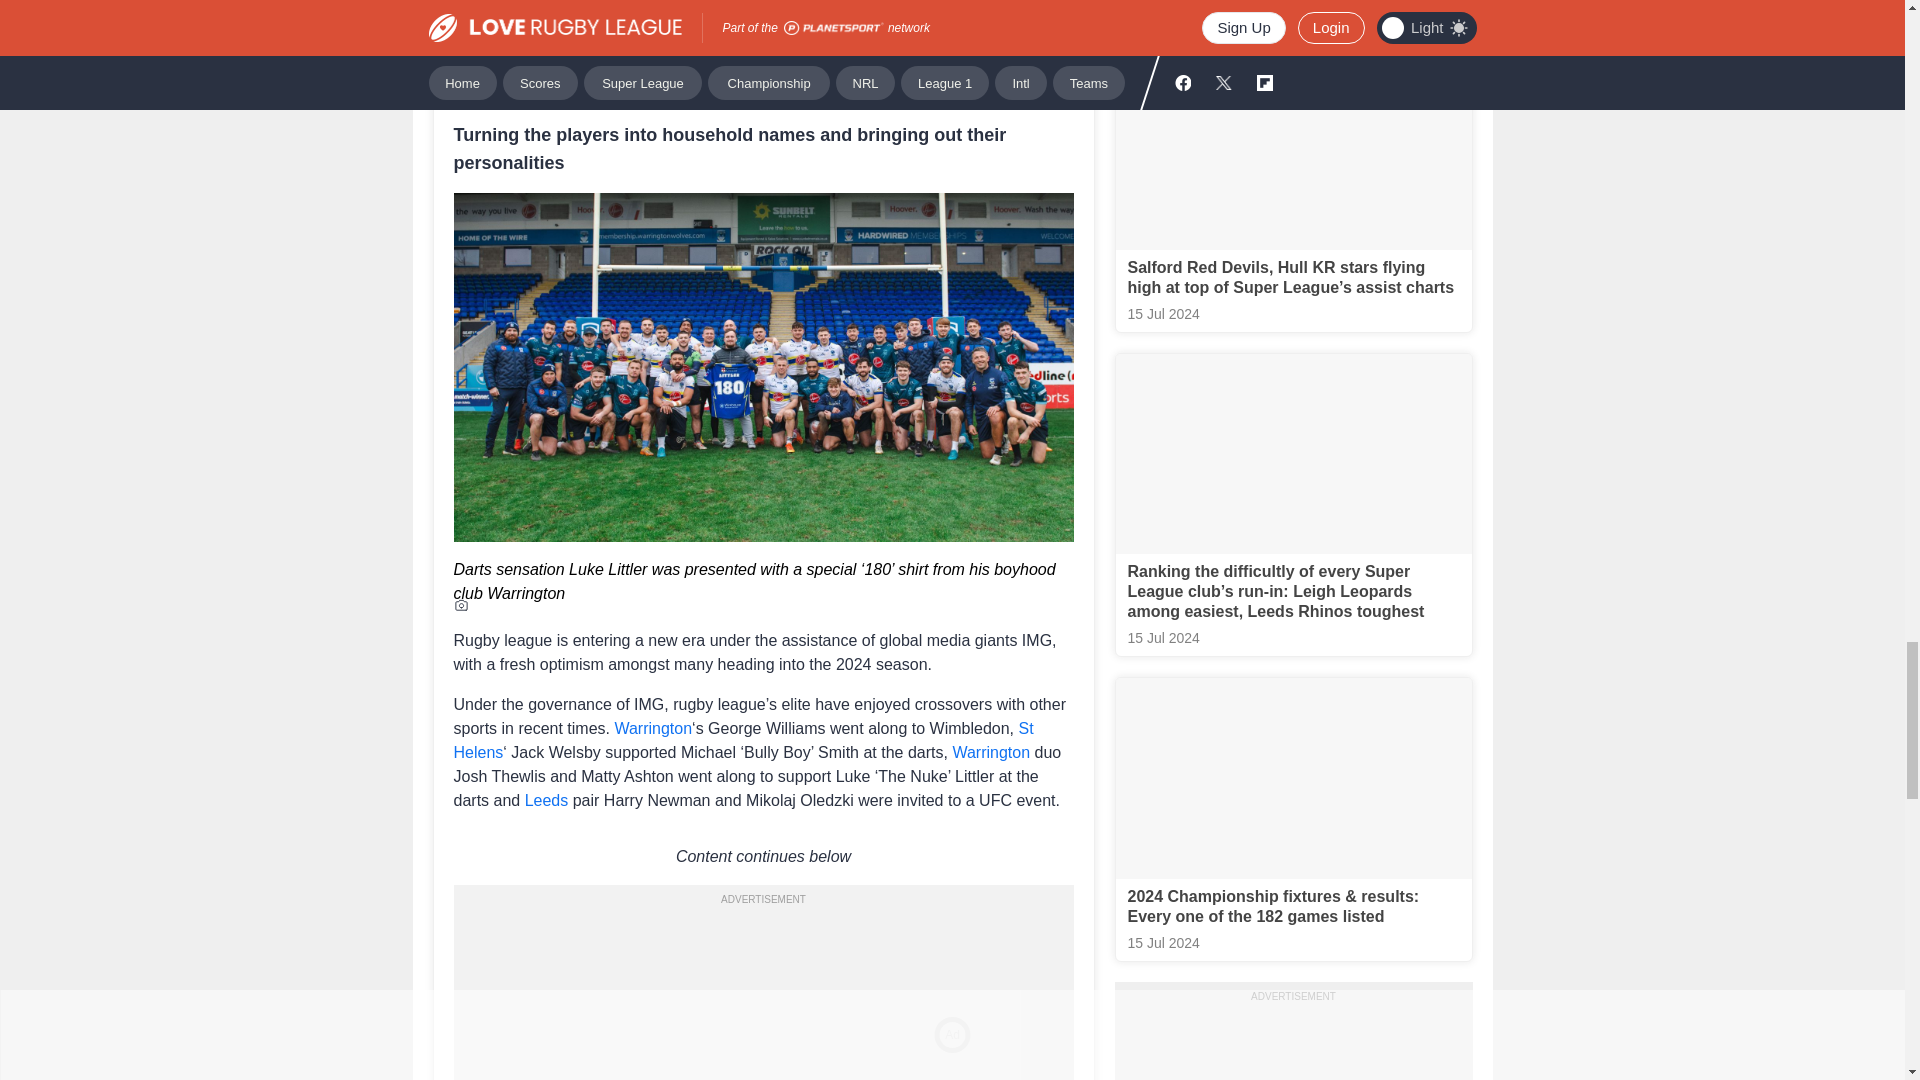  What do you see at coordinates (763, 856) in the screenshot?
I see `Content continues below` at bounding box center [763, 856].